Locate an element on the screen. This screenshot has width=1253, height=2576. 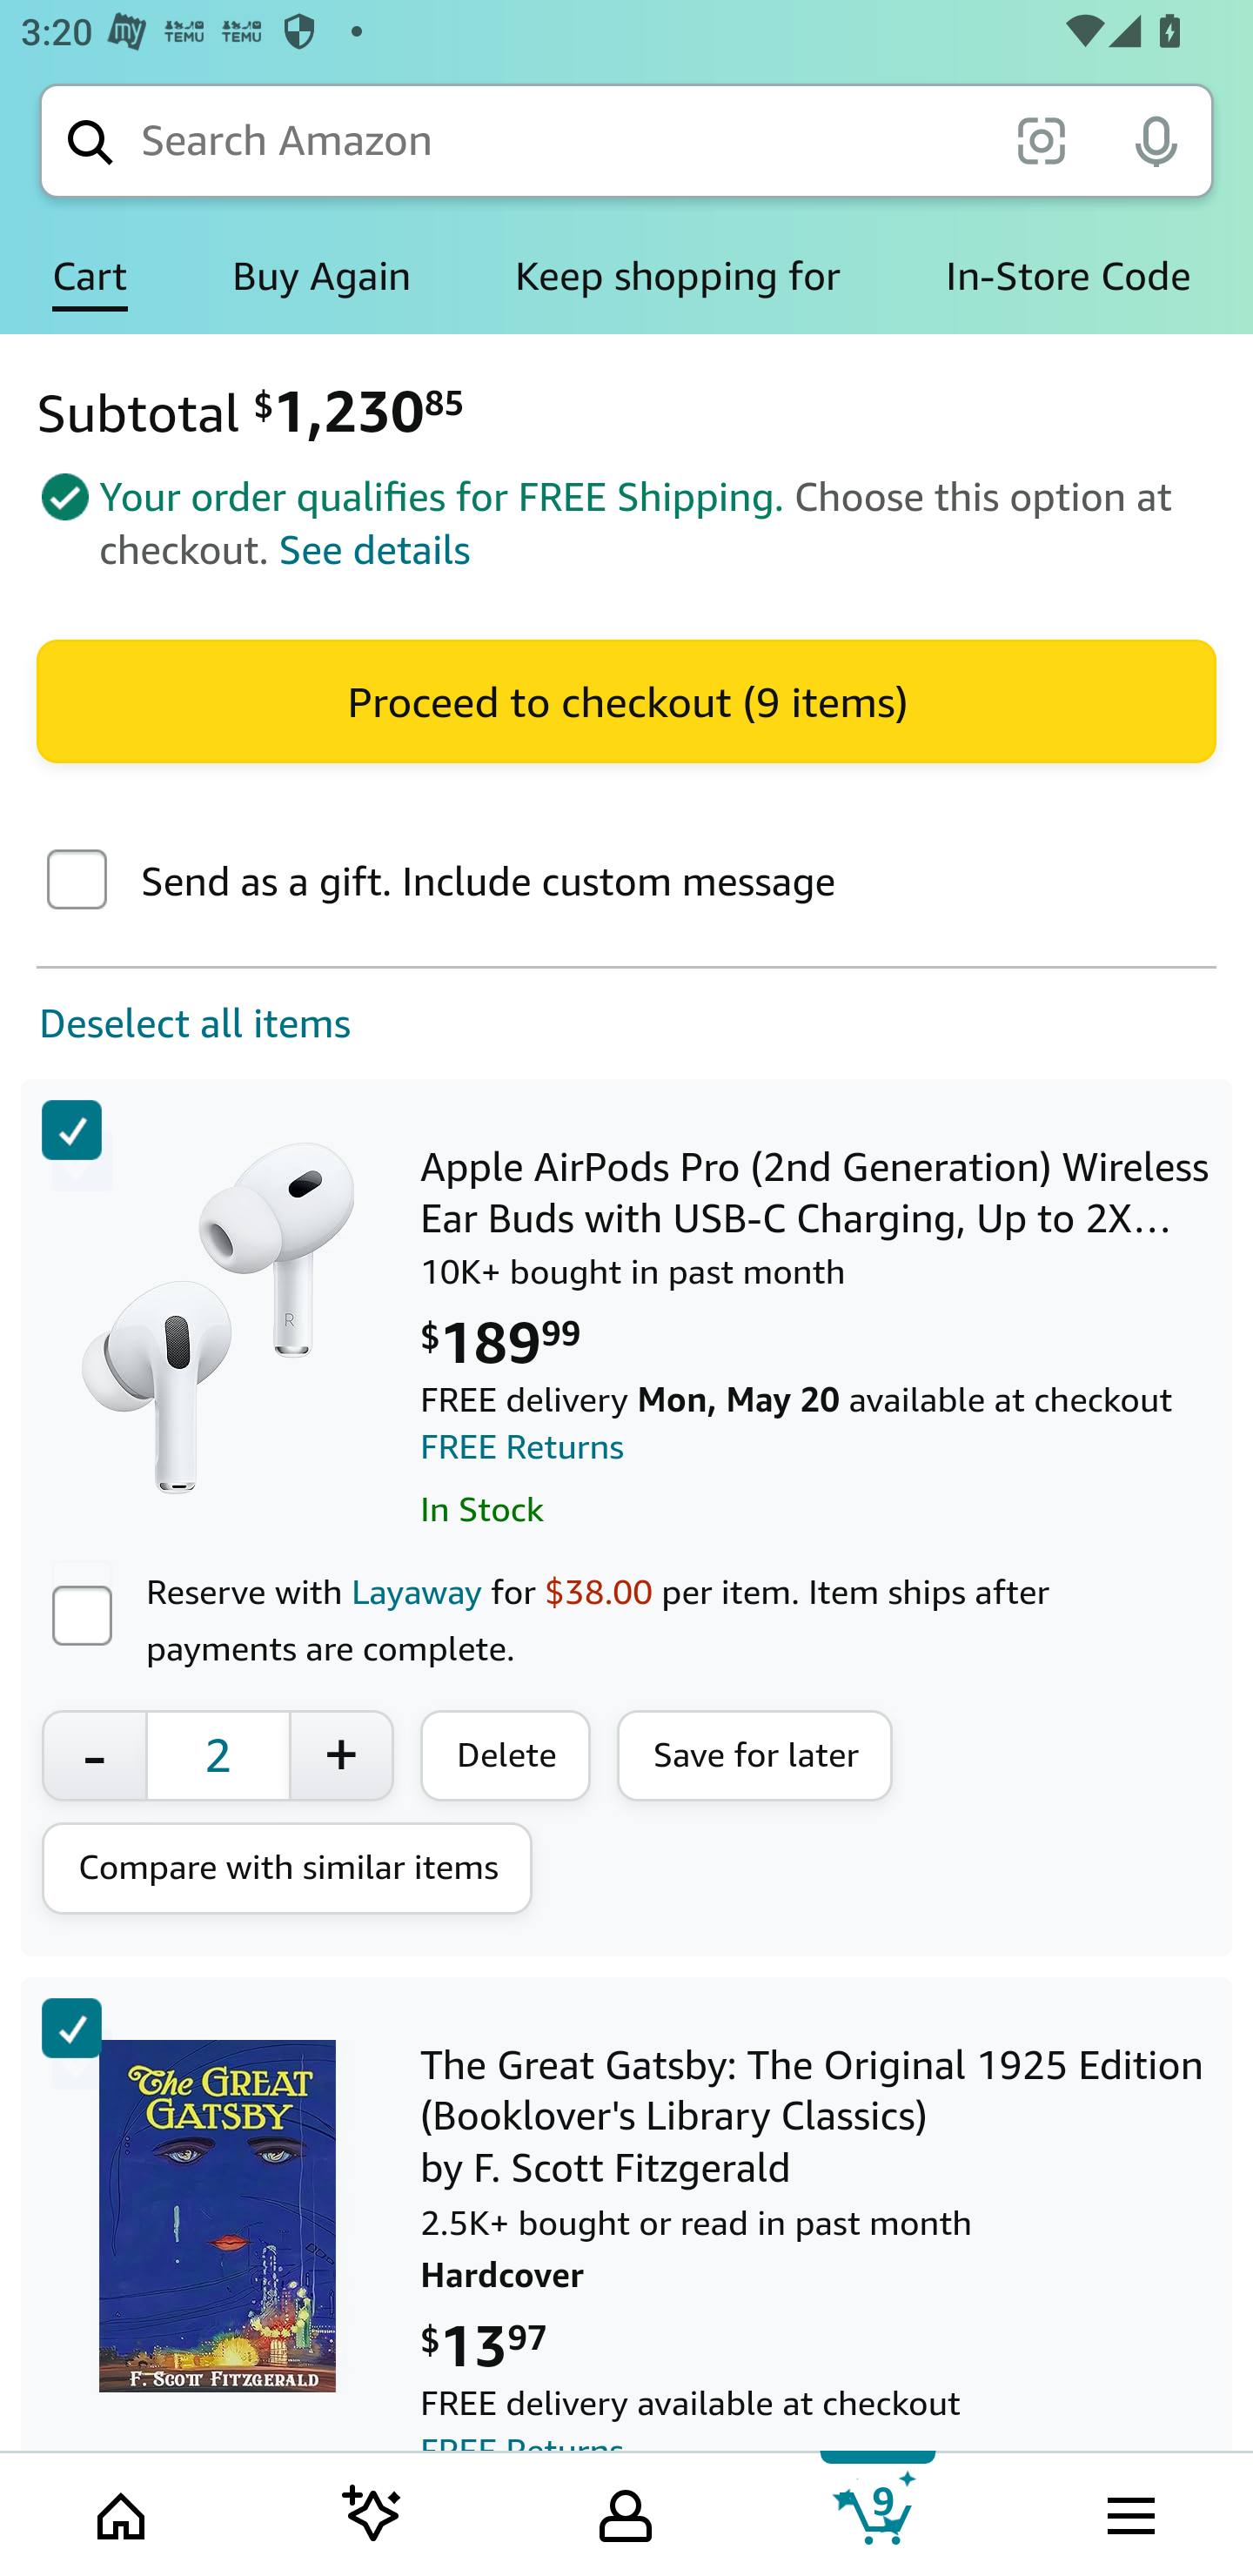
scan it is located at coordinates (1041, 139).